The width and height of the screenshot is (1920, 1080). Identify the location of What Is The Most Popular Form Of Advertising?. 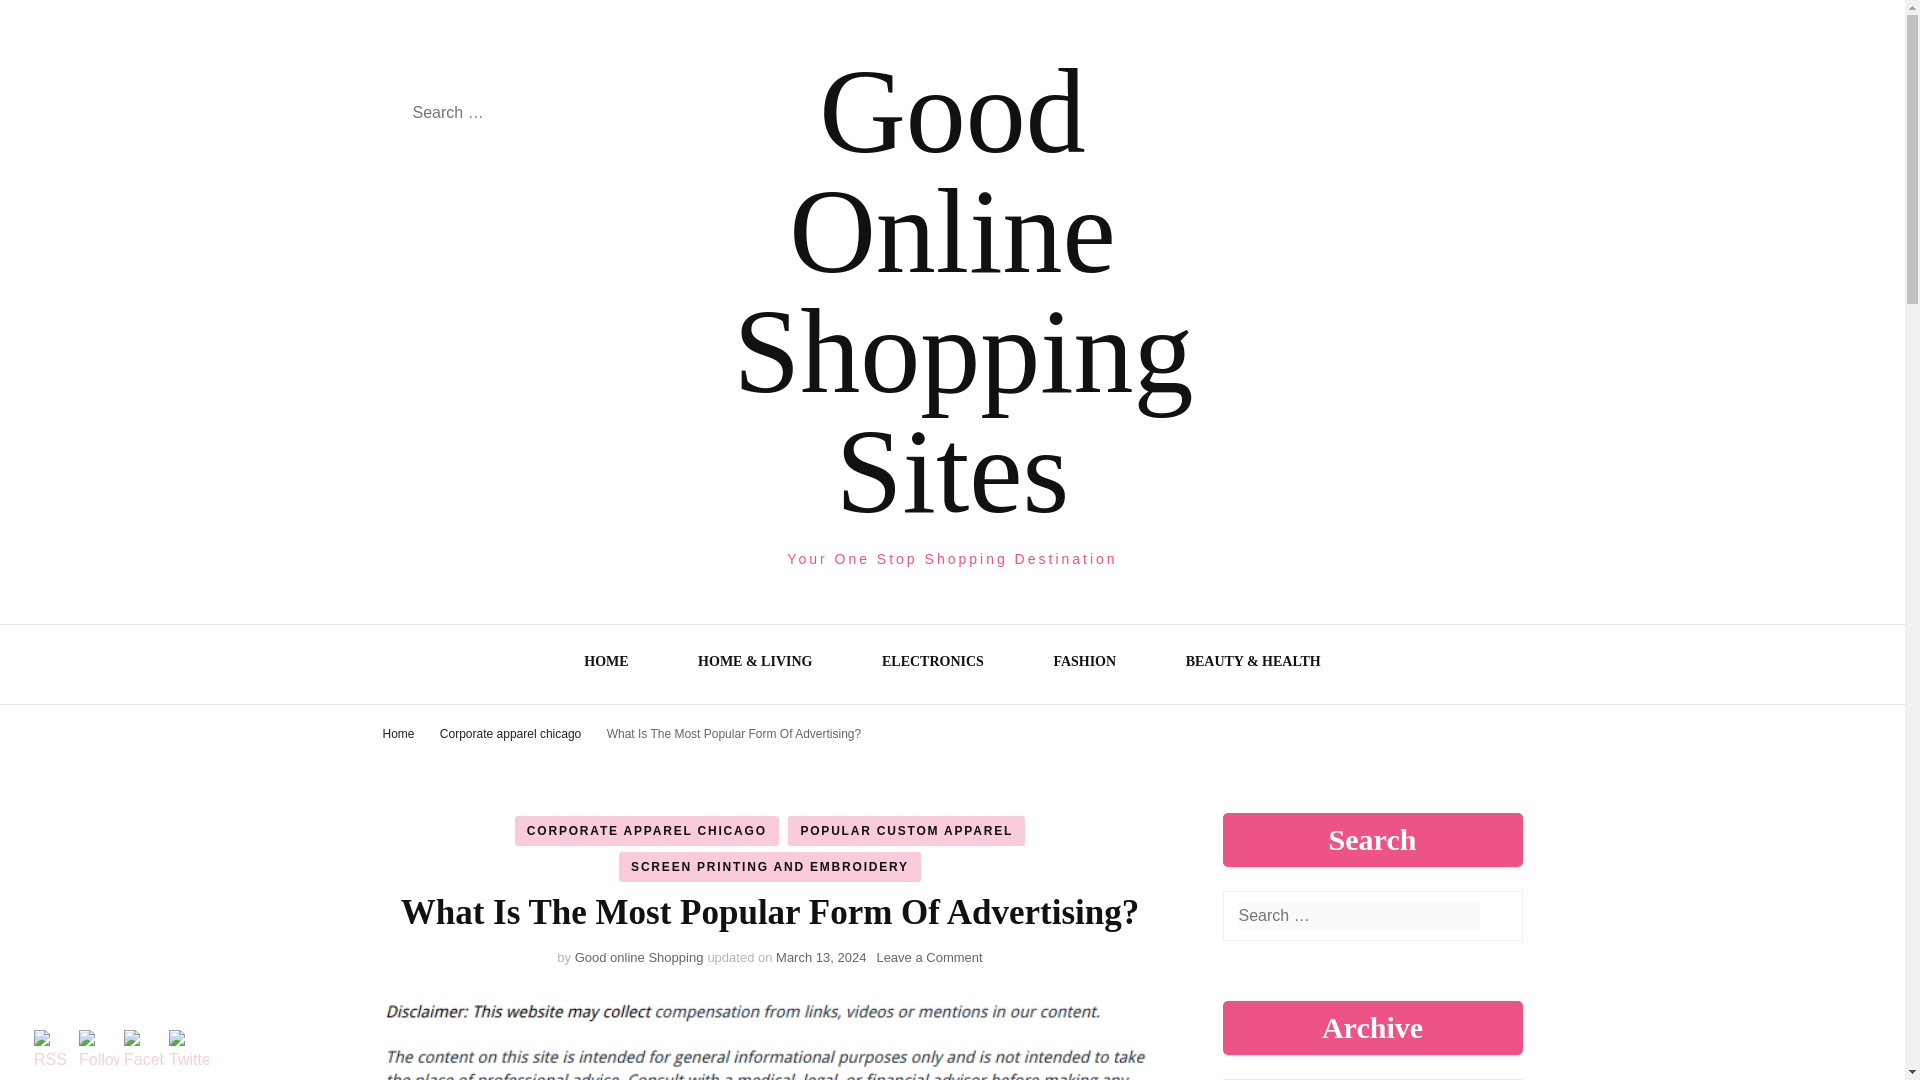
(734, 733).